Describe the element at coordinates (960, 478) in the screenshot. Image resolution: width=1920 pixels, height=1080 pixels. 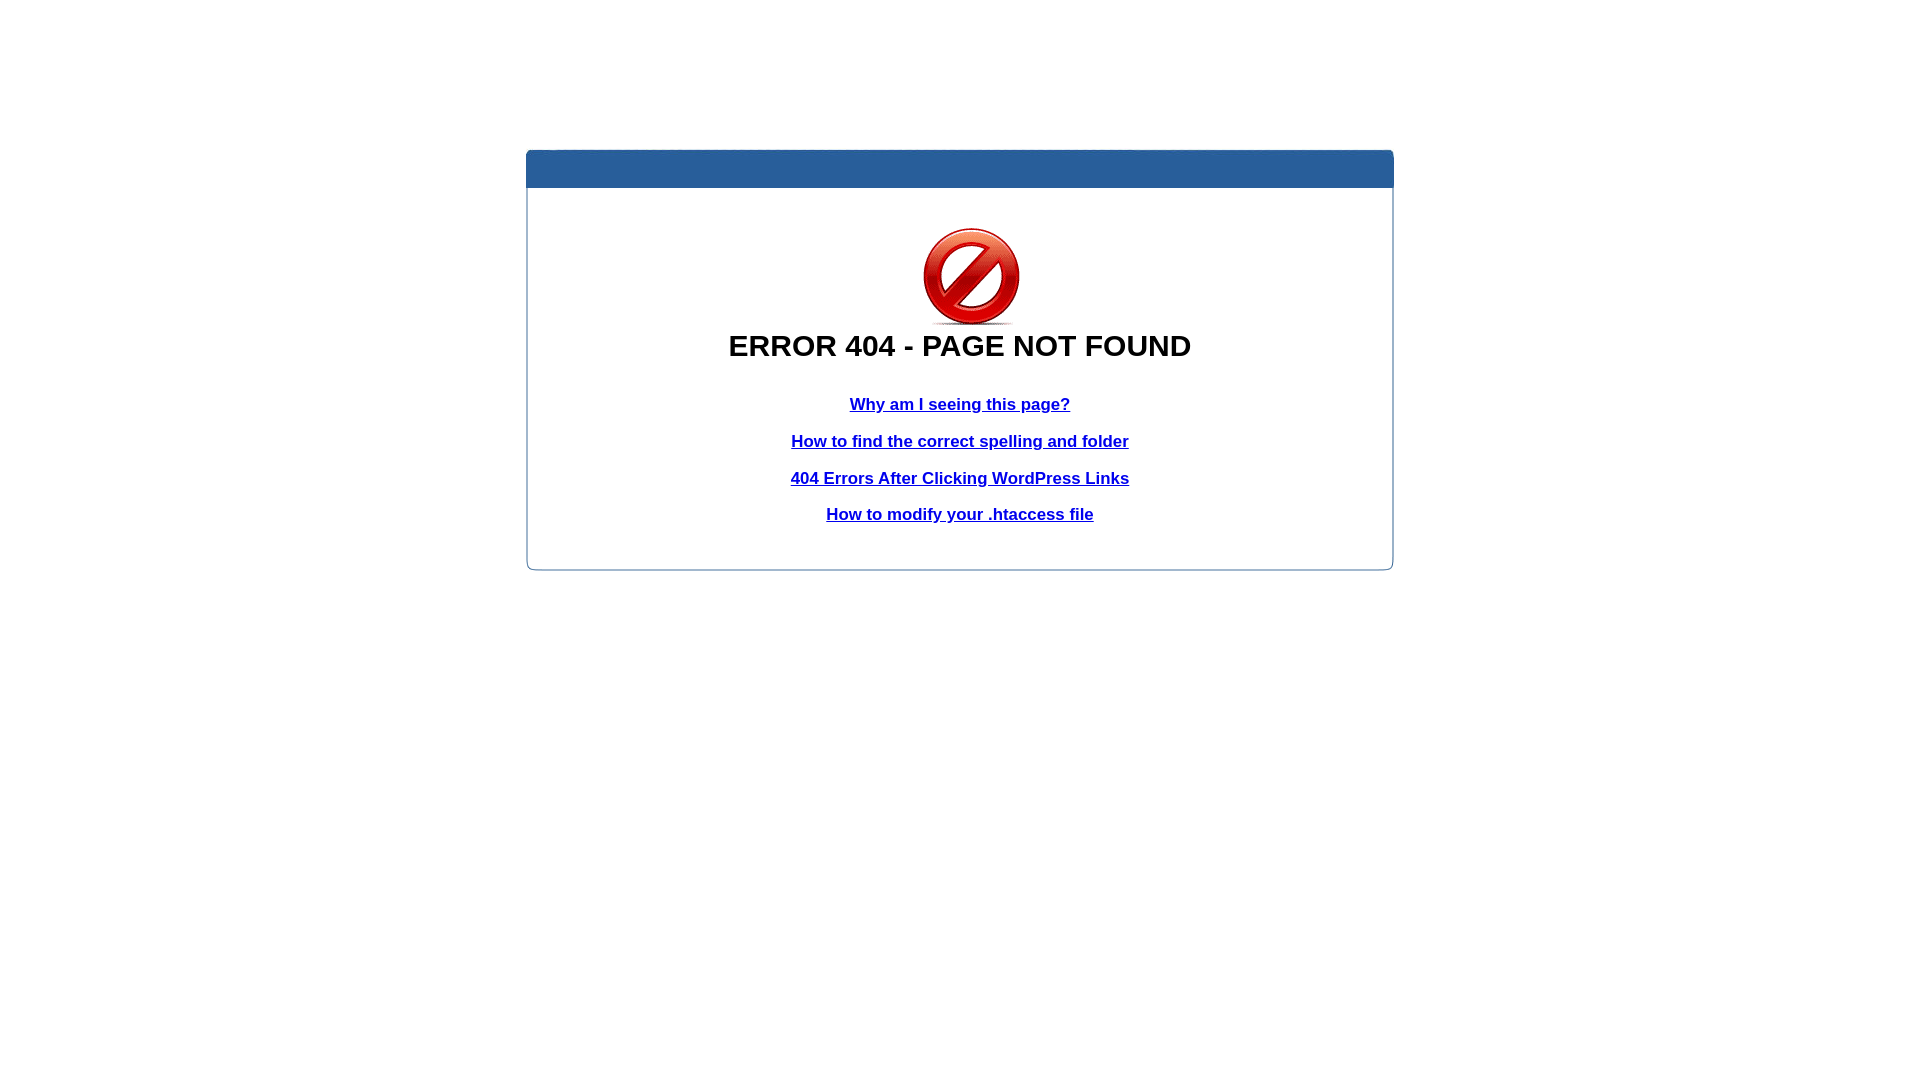
I see `404 Errors After Clicking WordPress Links` at that location.